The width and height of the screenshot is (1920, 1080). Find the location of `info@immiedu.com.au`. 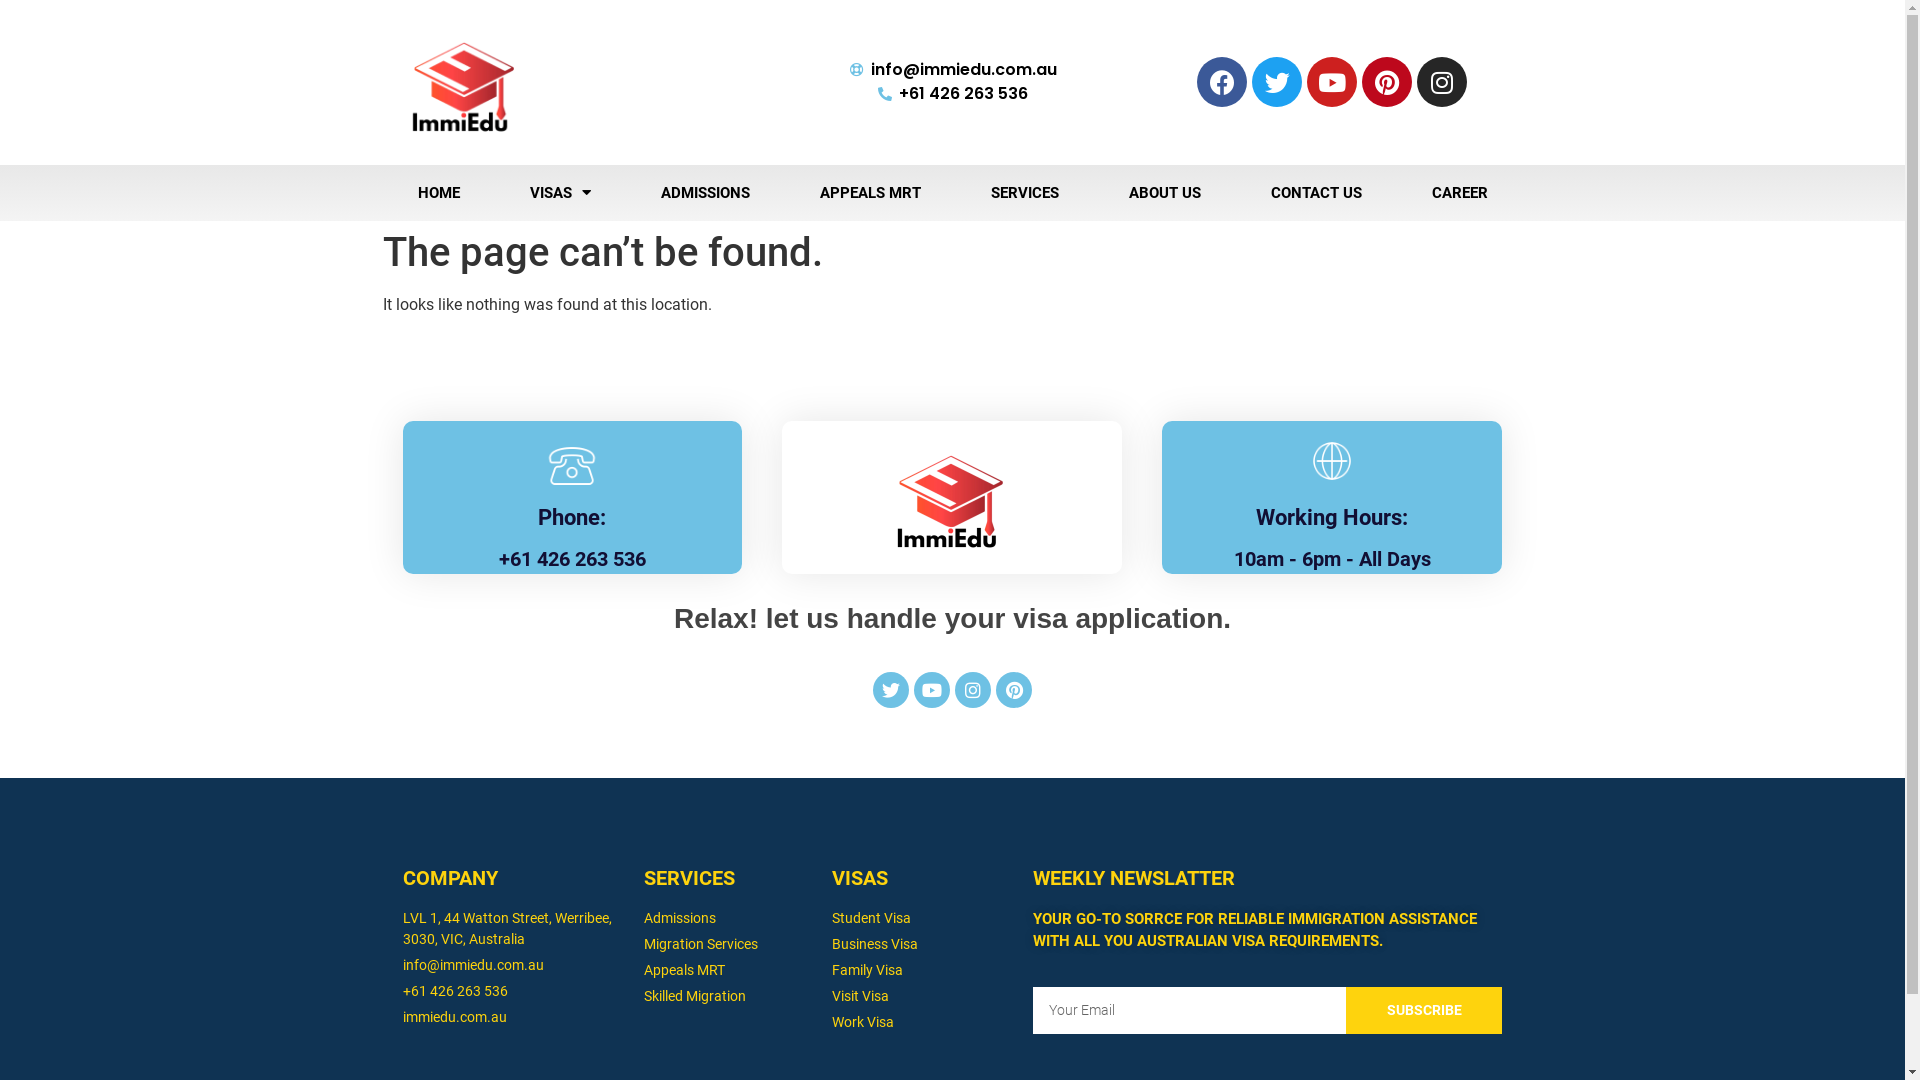

info@immiedu.com.au is located at coordinates (513, 966).